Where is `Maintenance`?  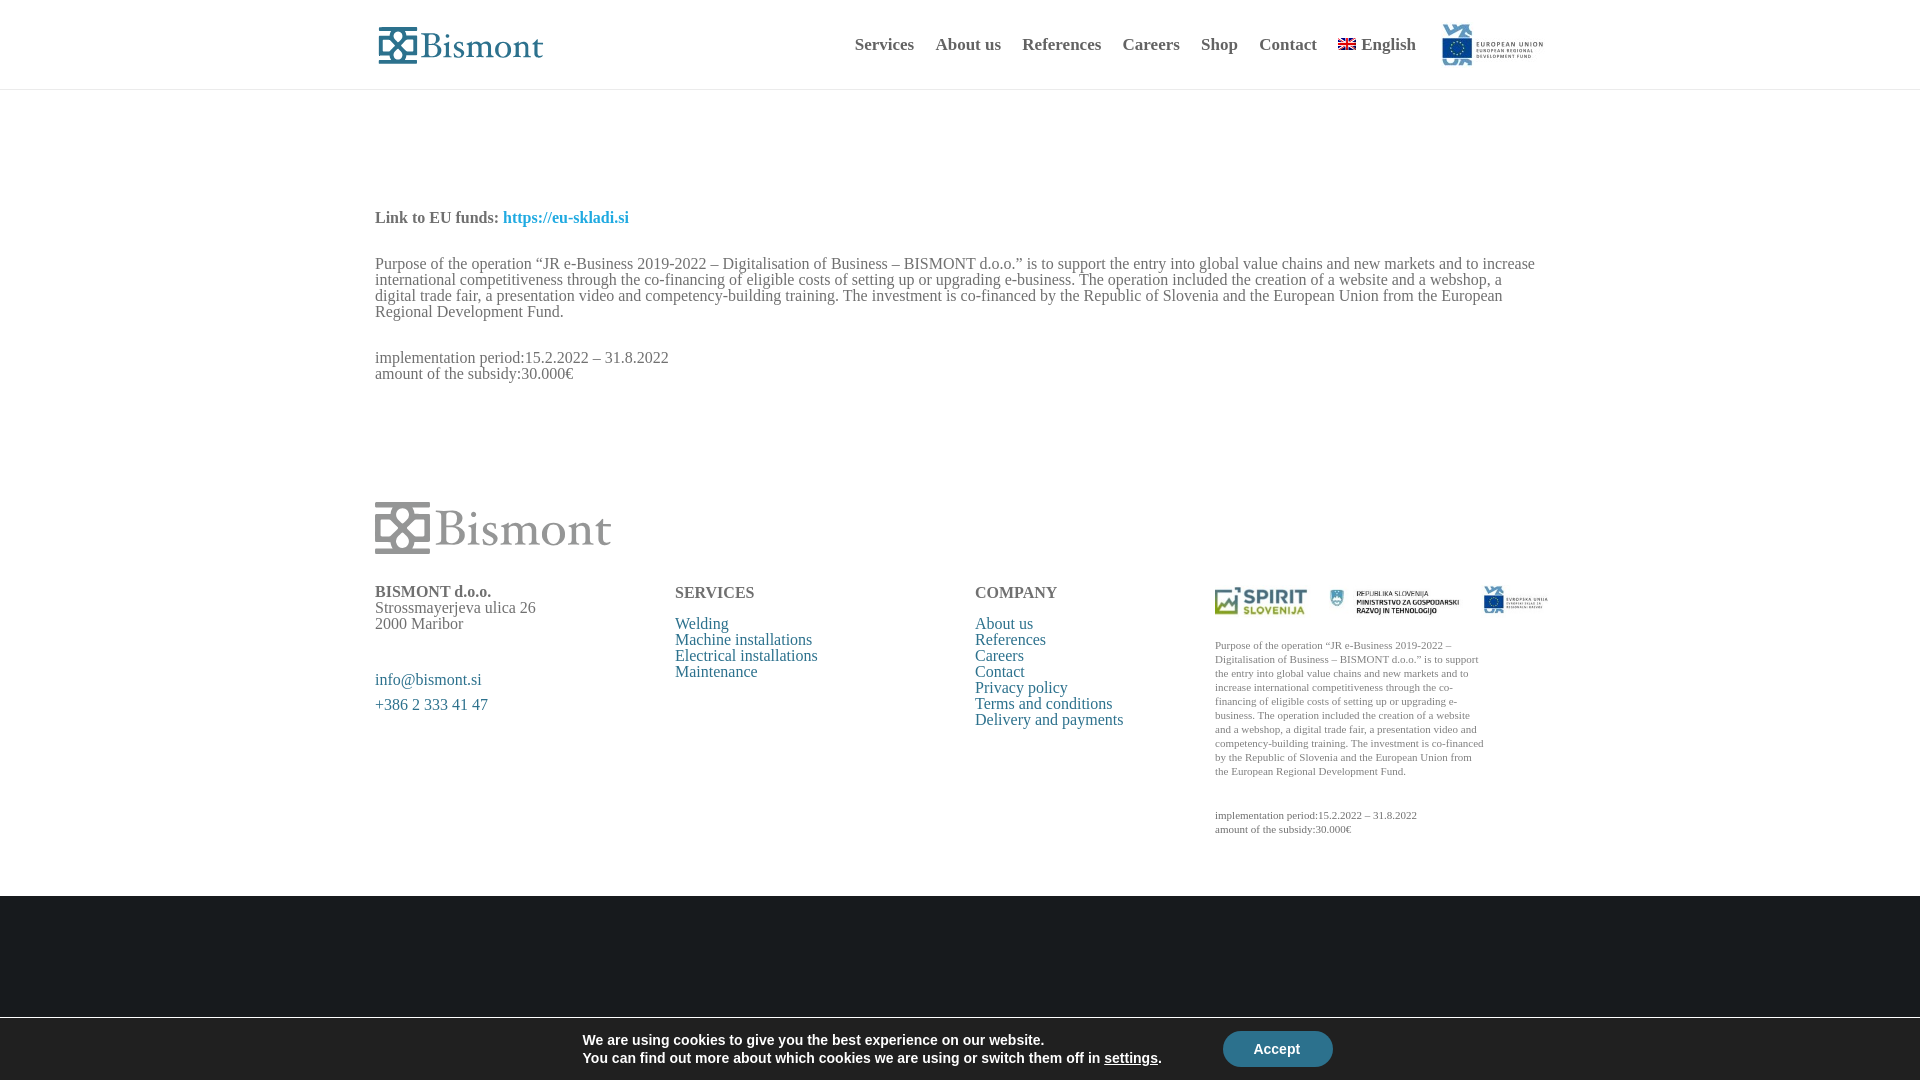
Maintenance is located at coordinates (716, 672).